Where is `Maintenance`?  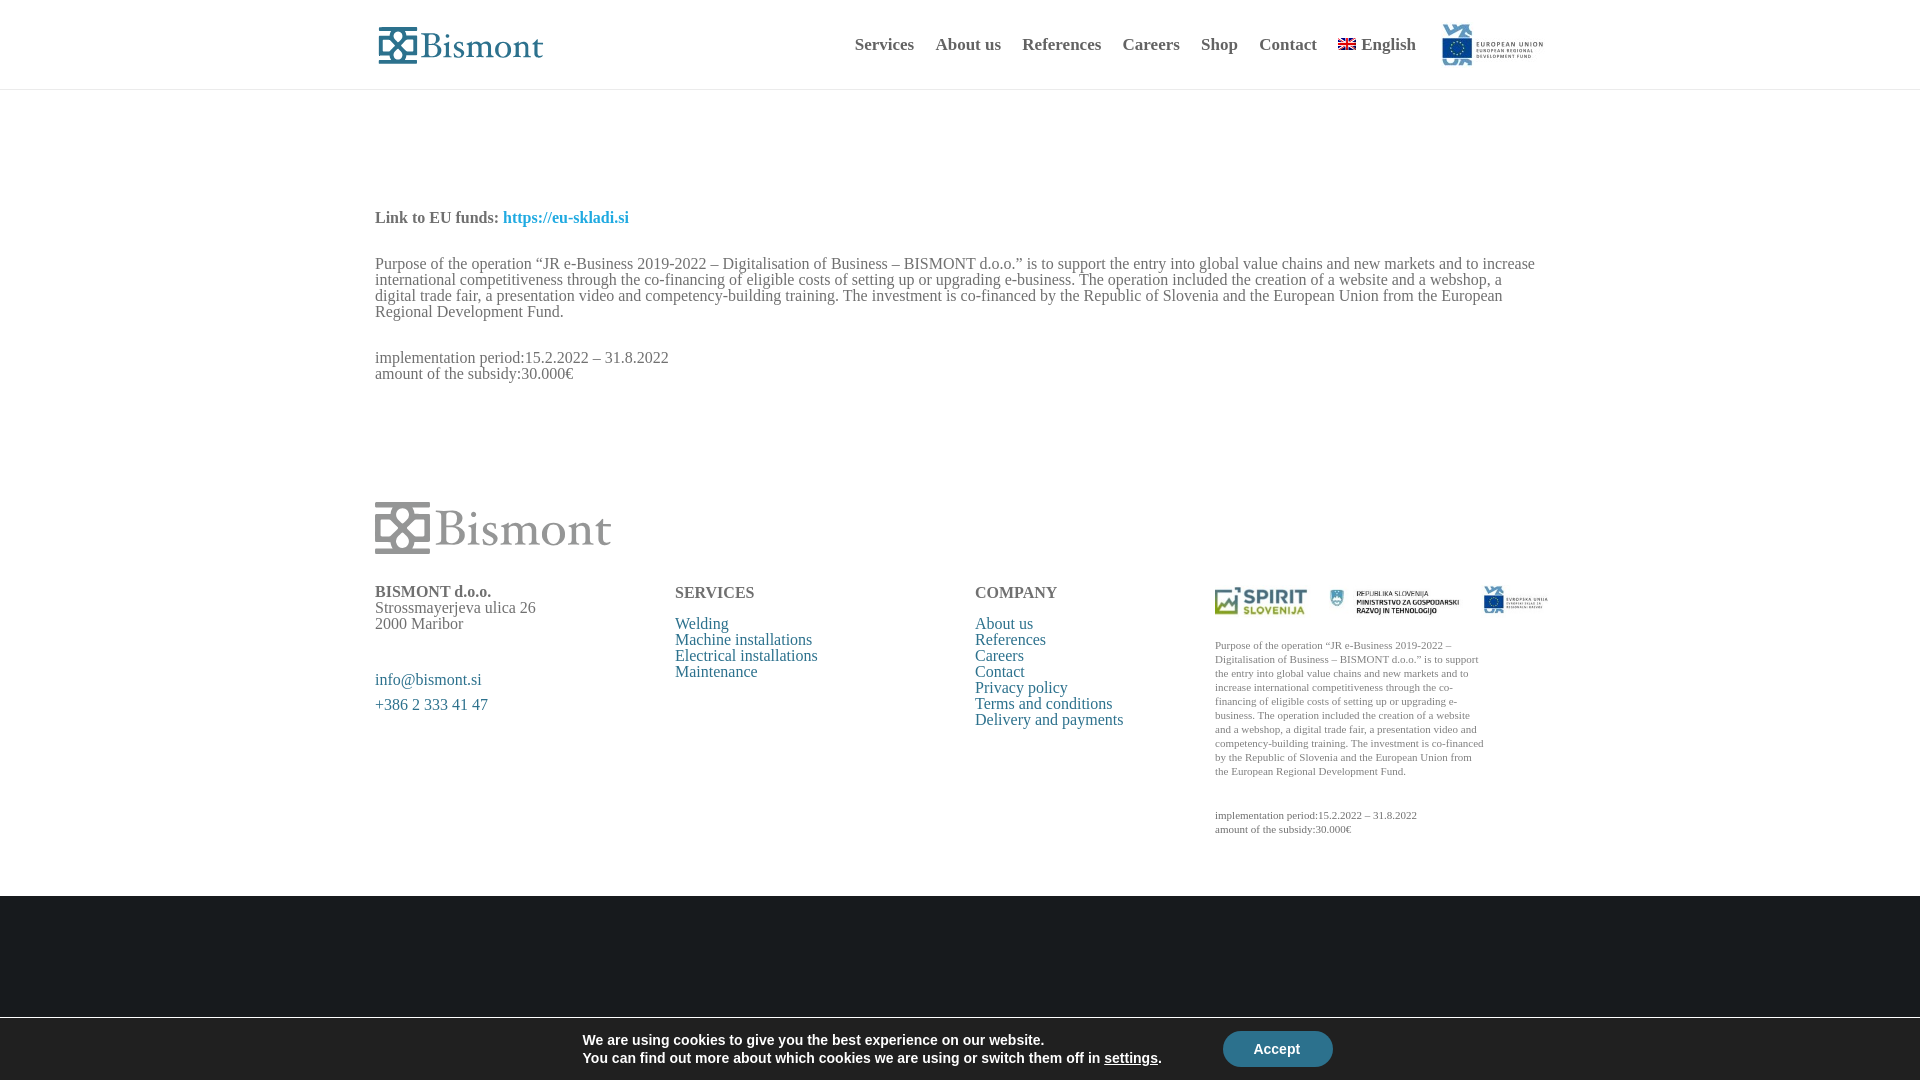
Maintenance is located at coordinates (716, 672).